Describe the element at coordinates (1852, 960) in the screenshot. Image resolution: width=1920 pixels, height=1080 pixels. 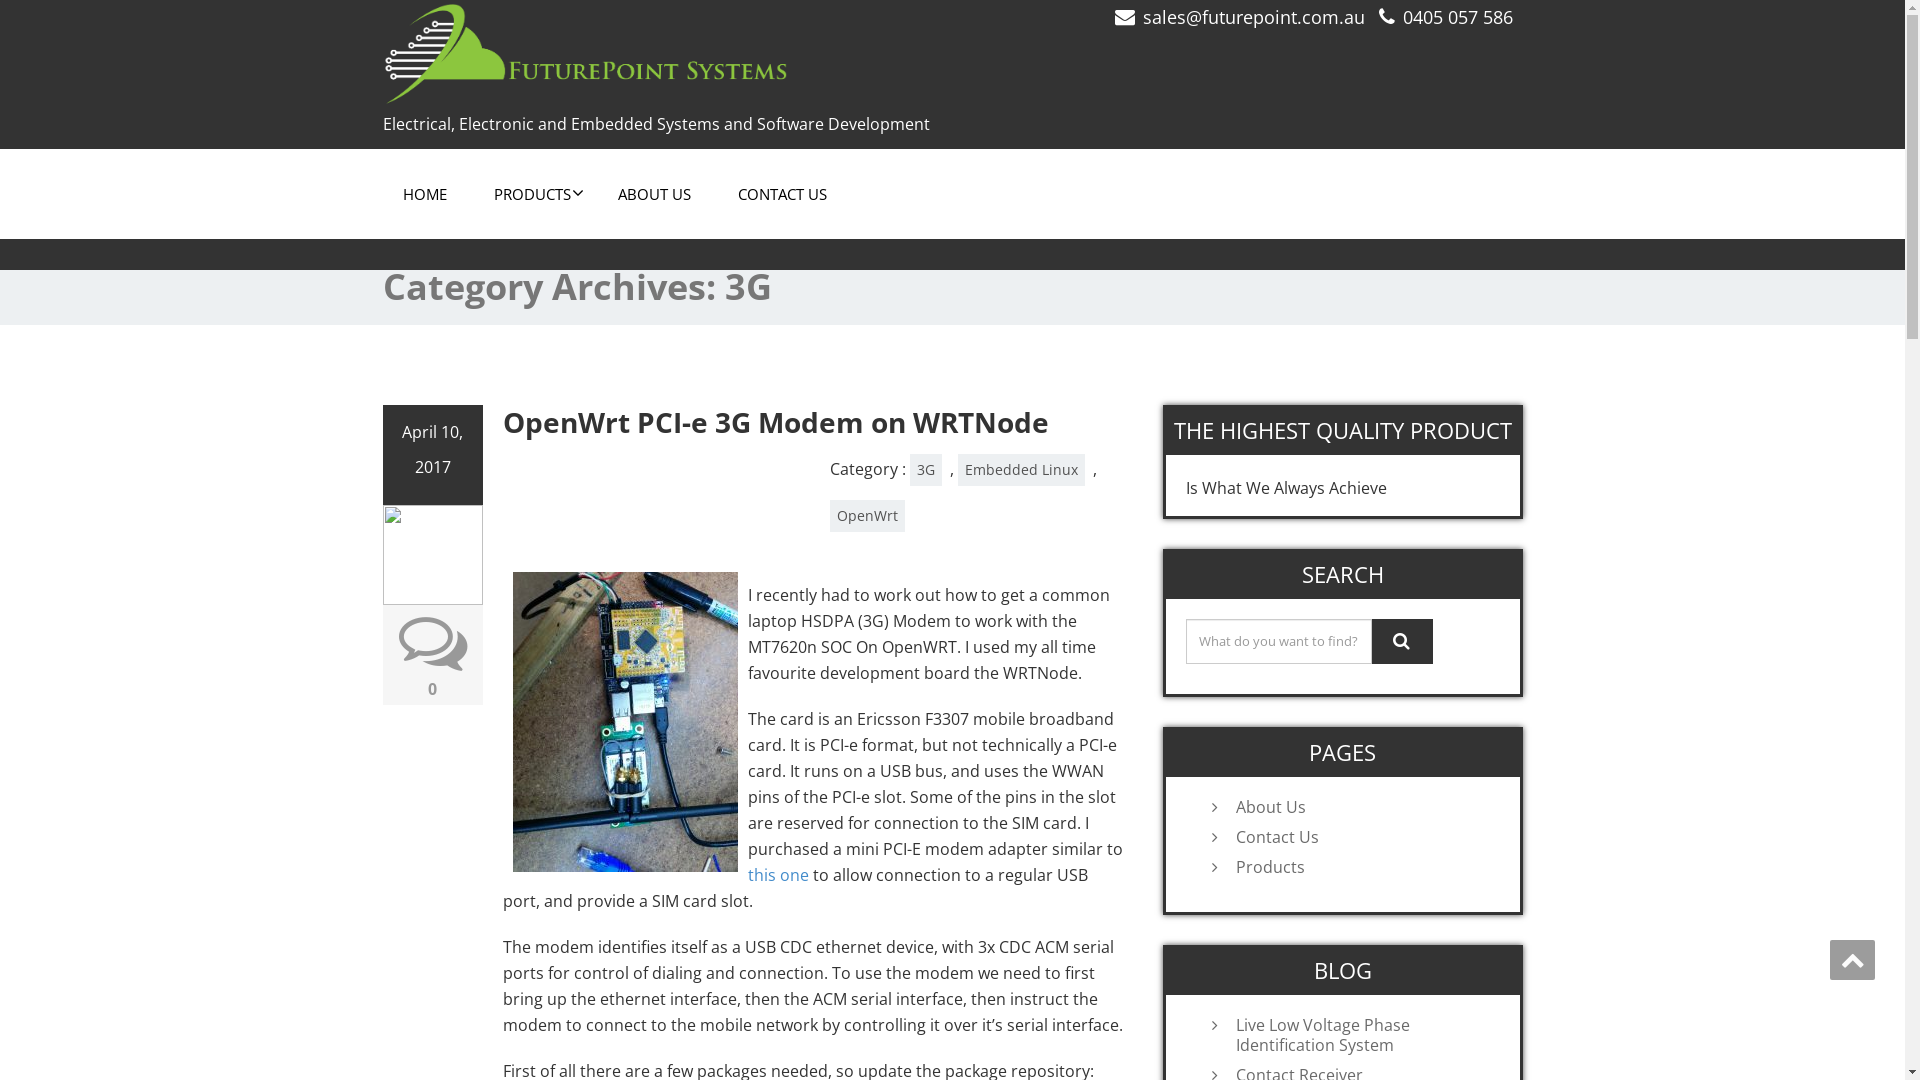
I see `Go Top` at that location.